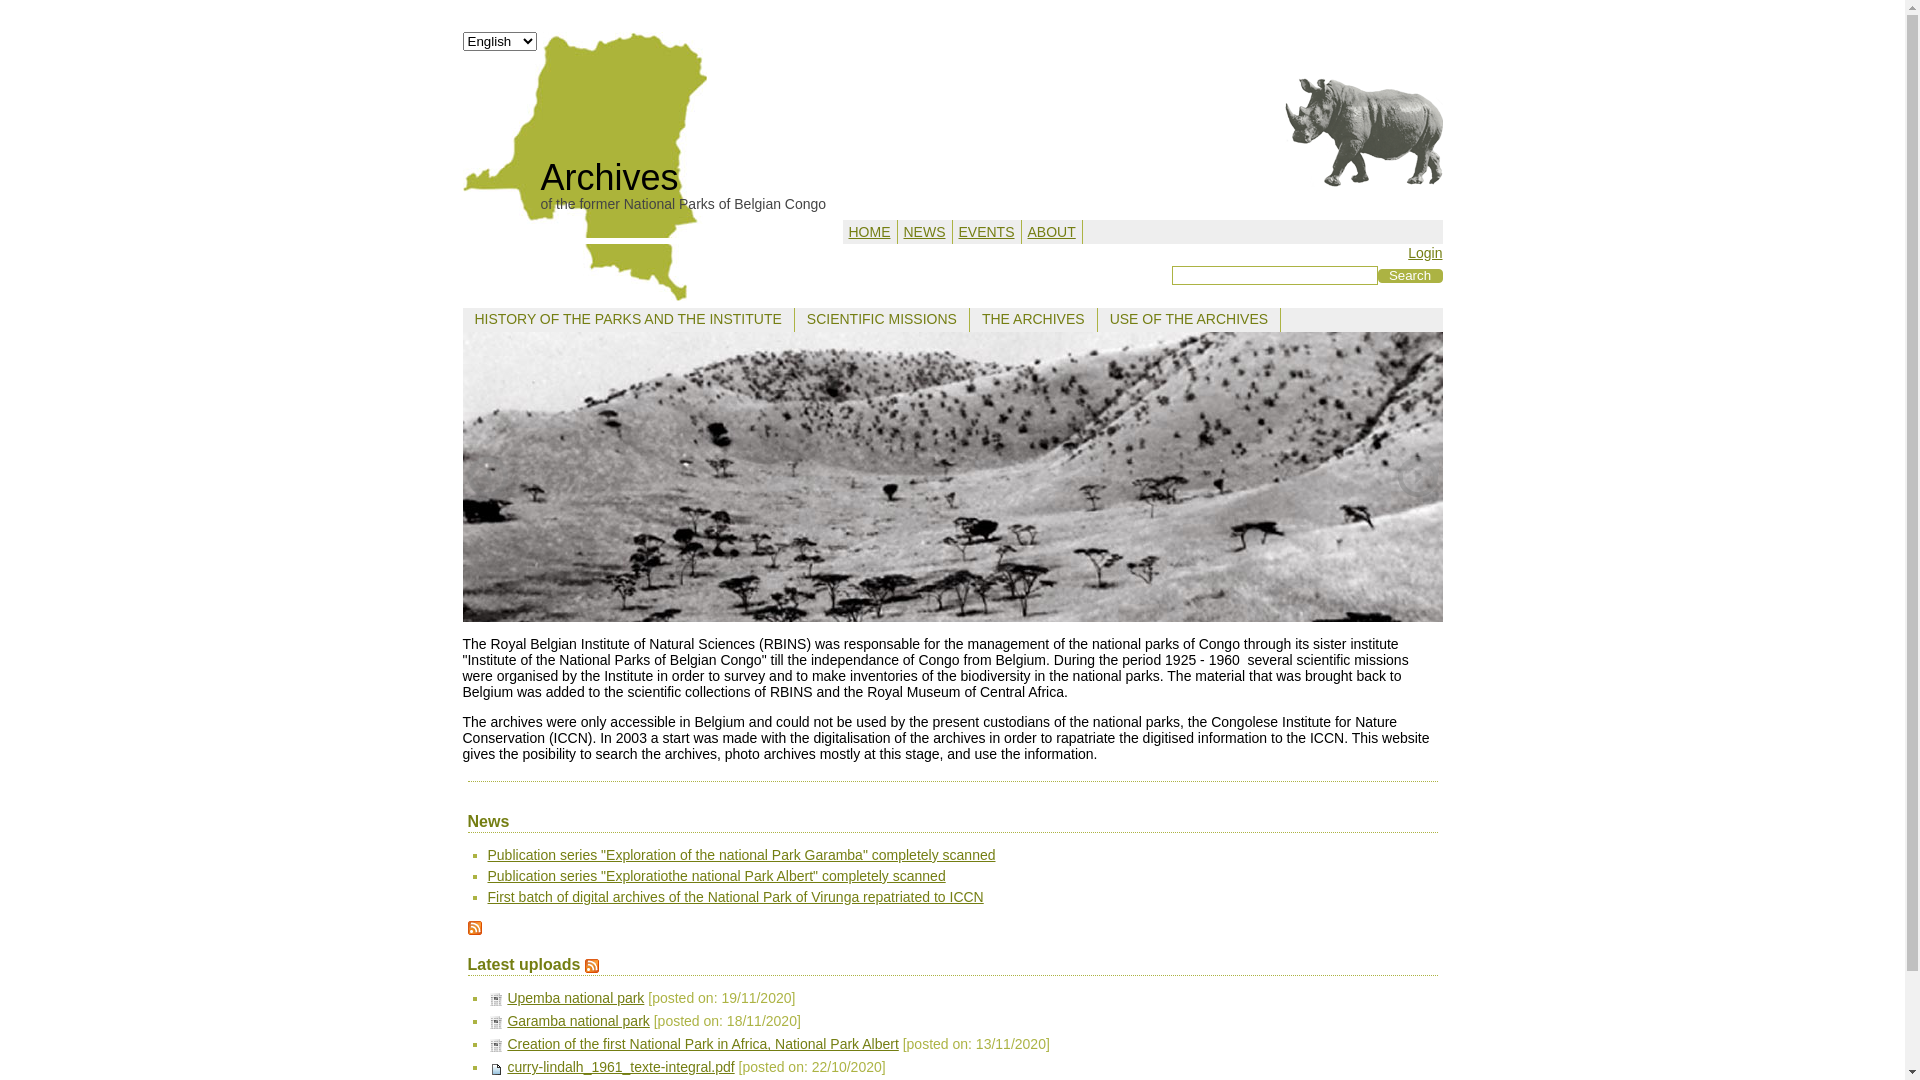 Image resolution: width=1920 pixels, height=1080 pixels. I want to click on ABOUT, so click(1052, 232).